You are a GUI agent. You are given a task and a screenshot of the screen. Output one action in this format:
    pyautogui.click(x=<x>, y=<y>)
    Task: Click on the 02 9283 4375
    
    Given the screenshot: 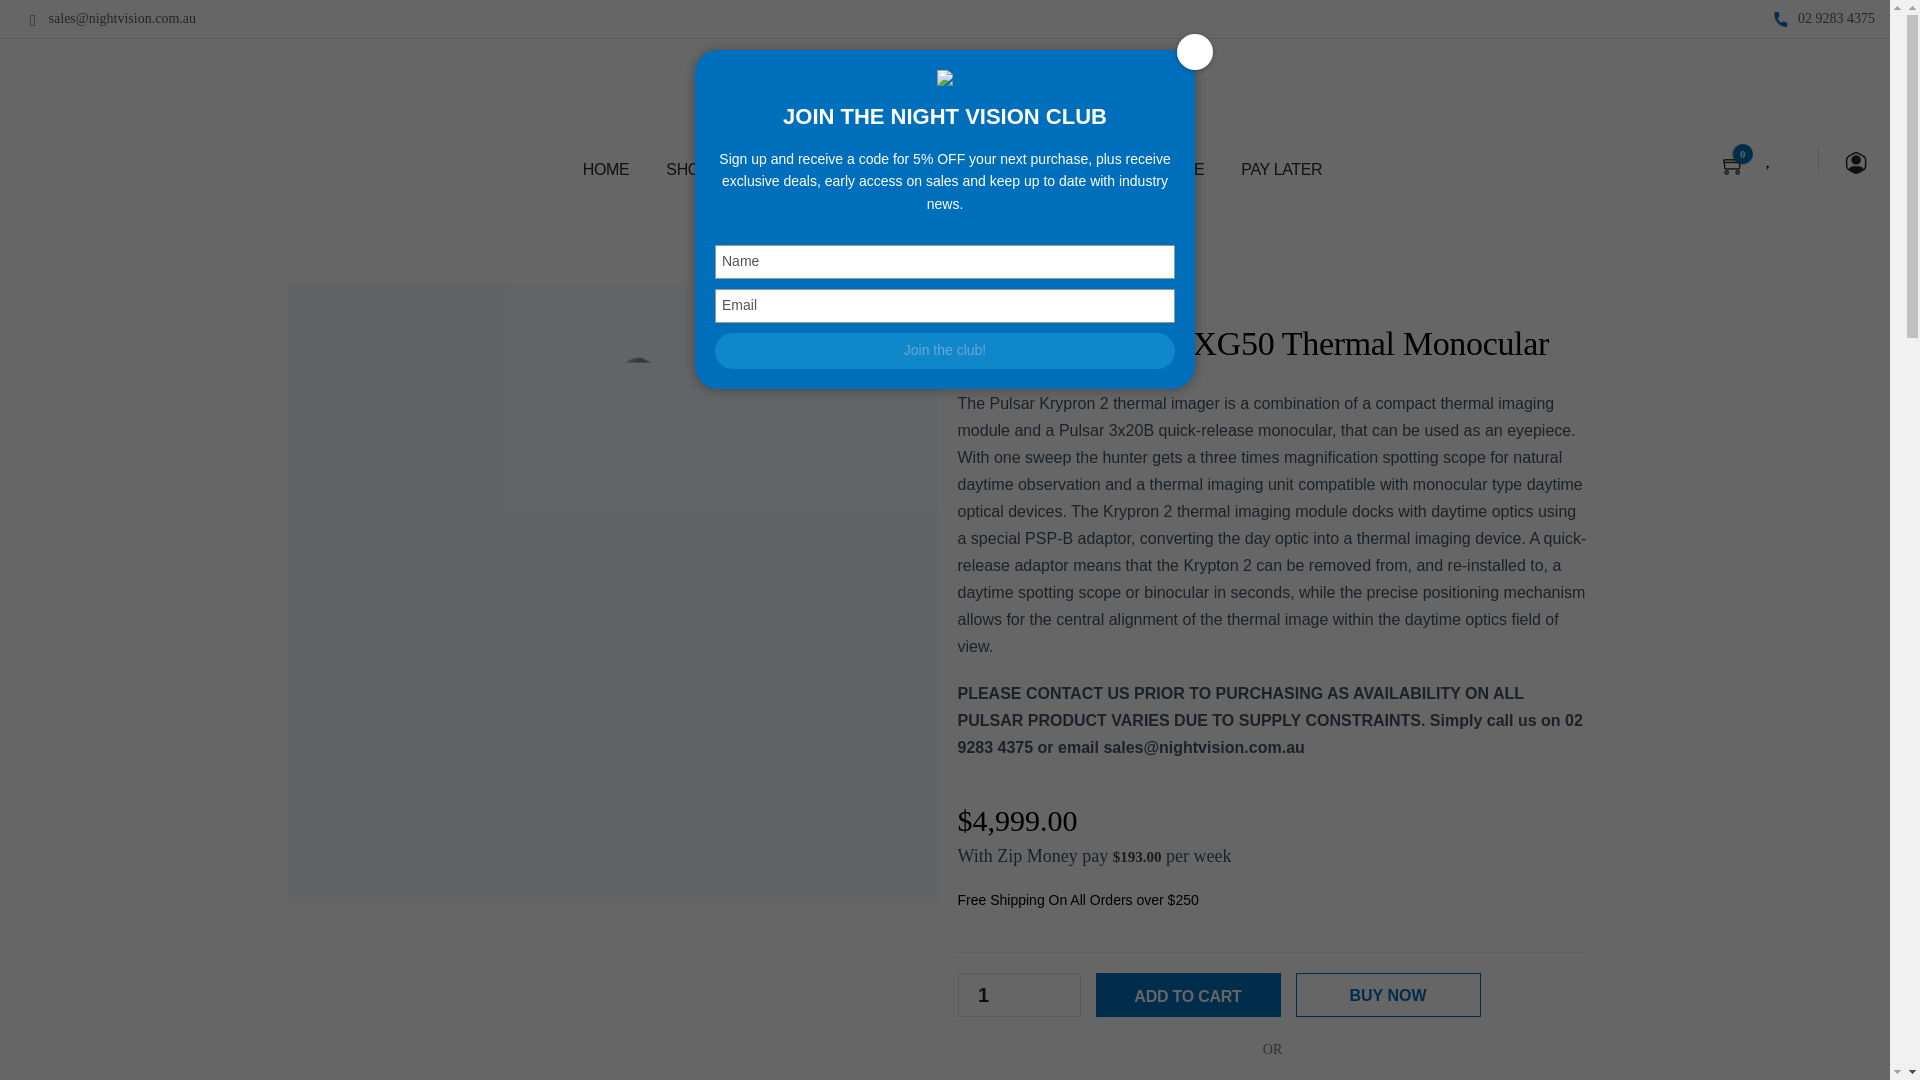 What is the action you would take?
    pyautogui.click(x=1831, y=18)
    